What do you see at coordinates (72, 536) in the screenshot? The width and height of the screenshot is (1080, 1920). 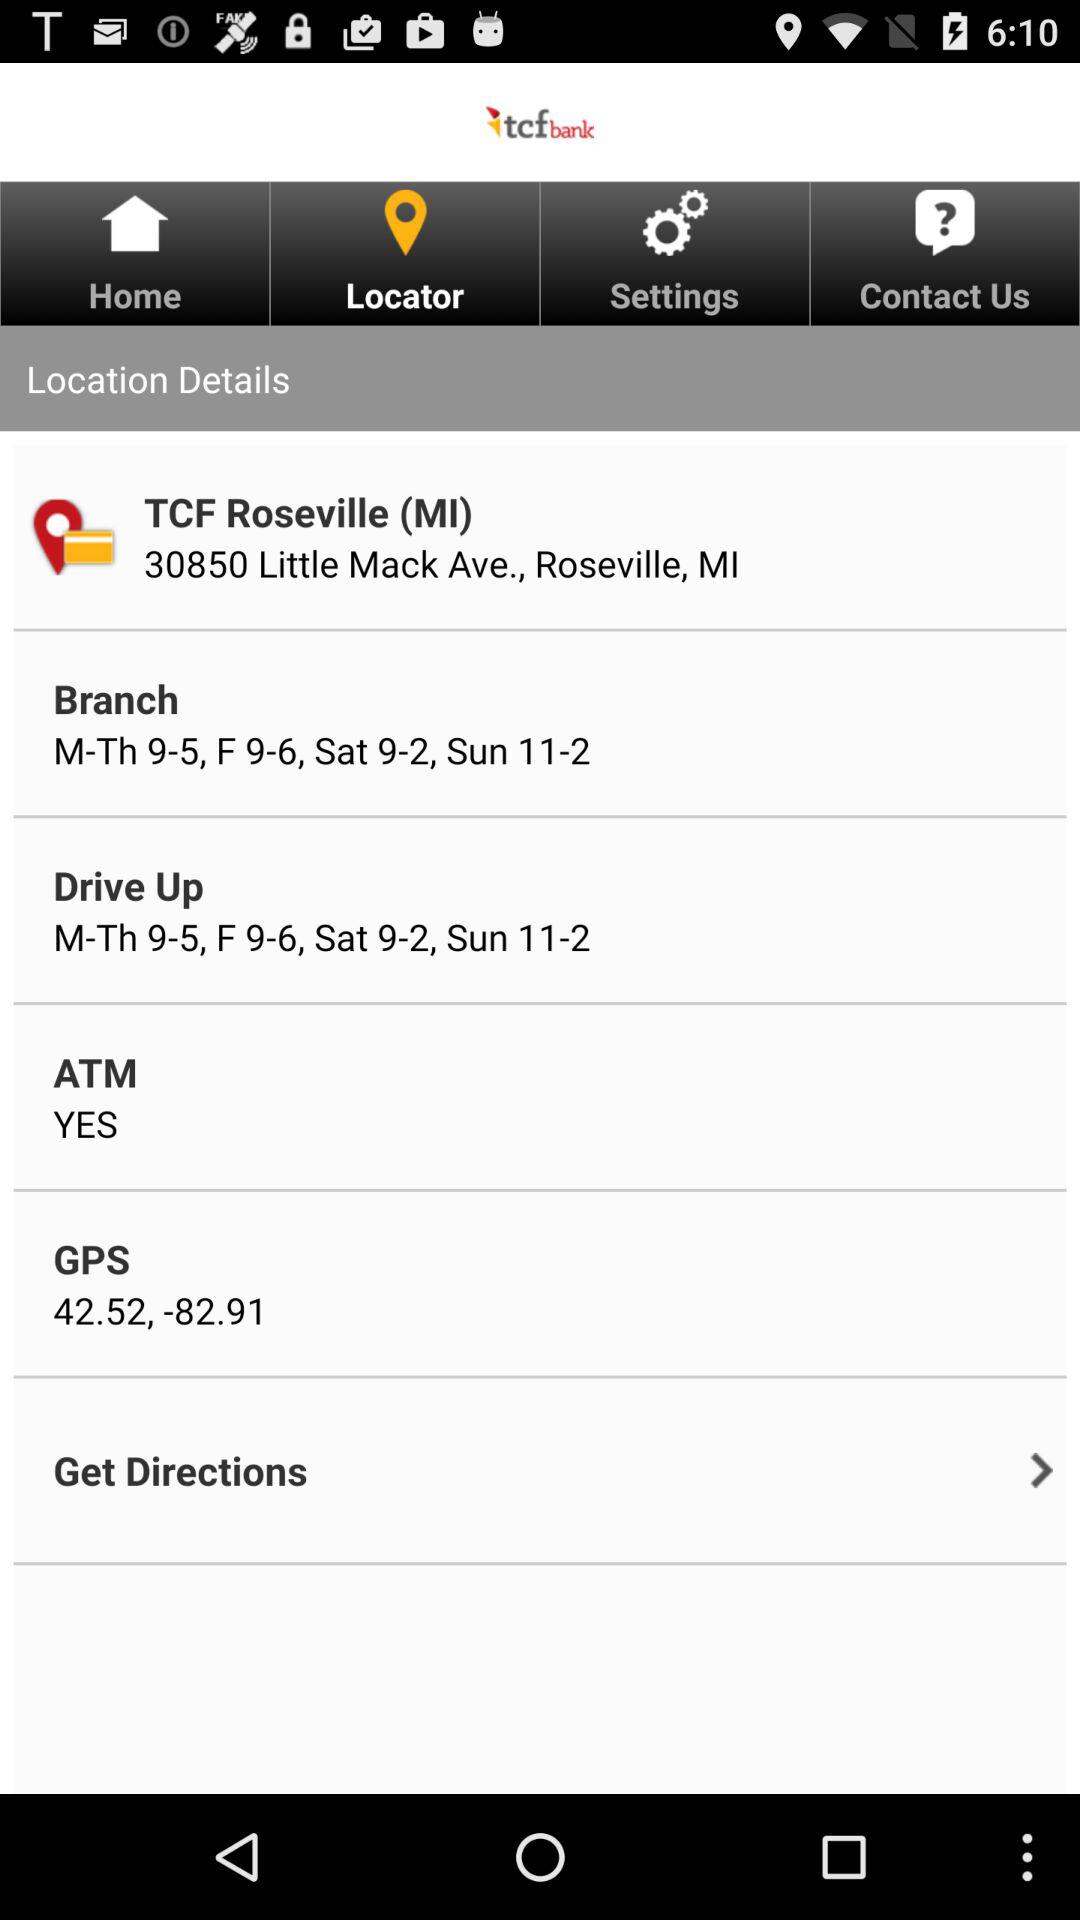 I see `tap app below the location details icon` at bounding box center [72, 536].